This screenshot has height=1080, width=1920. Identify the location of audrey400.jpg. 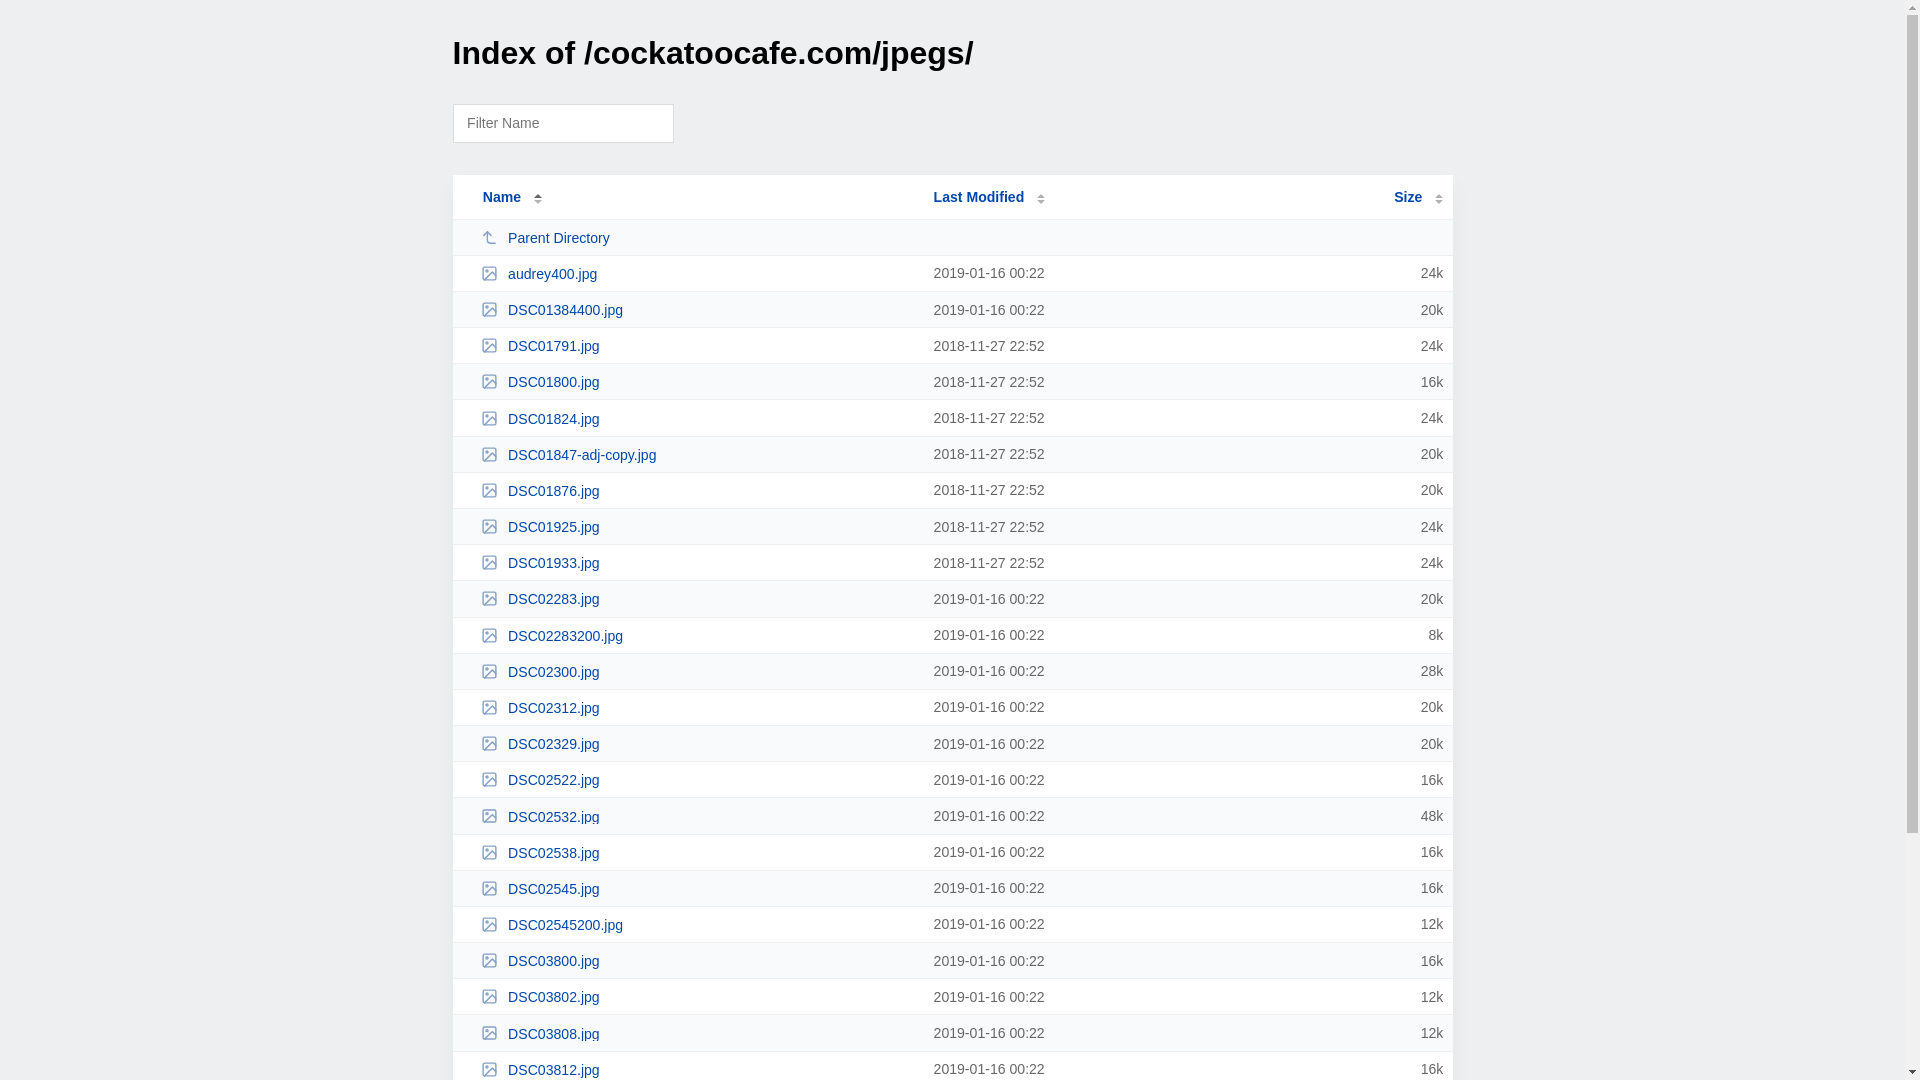
(698, 274).